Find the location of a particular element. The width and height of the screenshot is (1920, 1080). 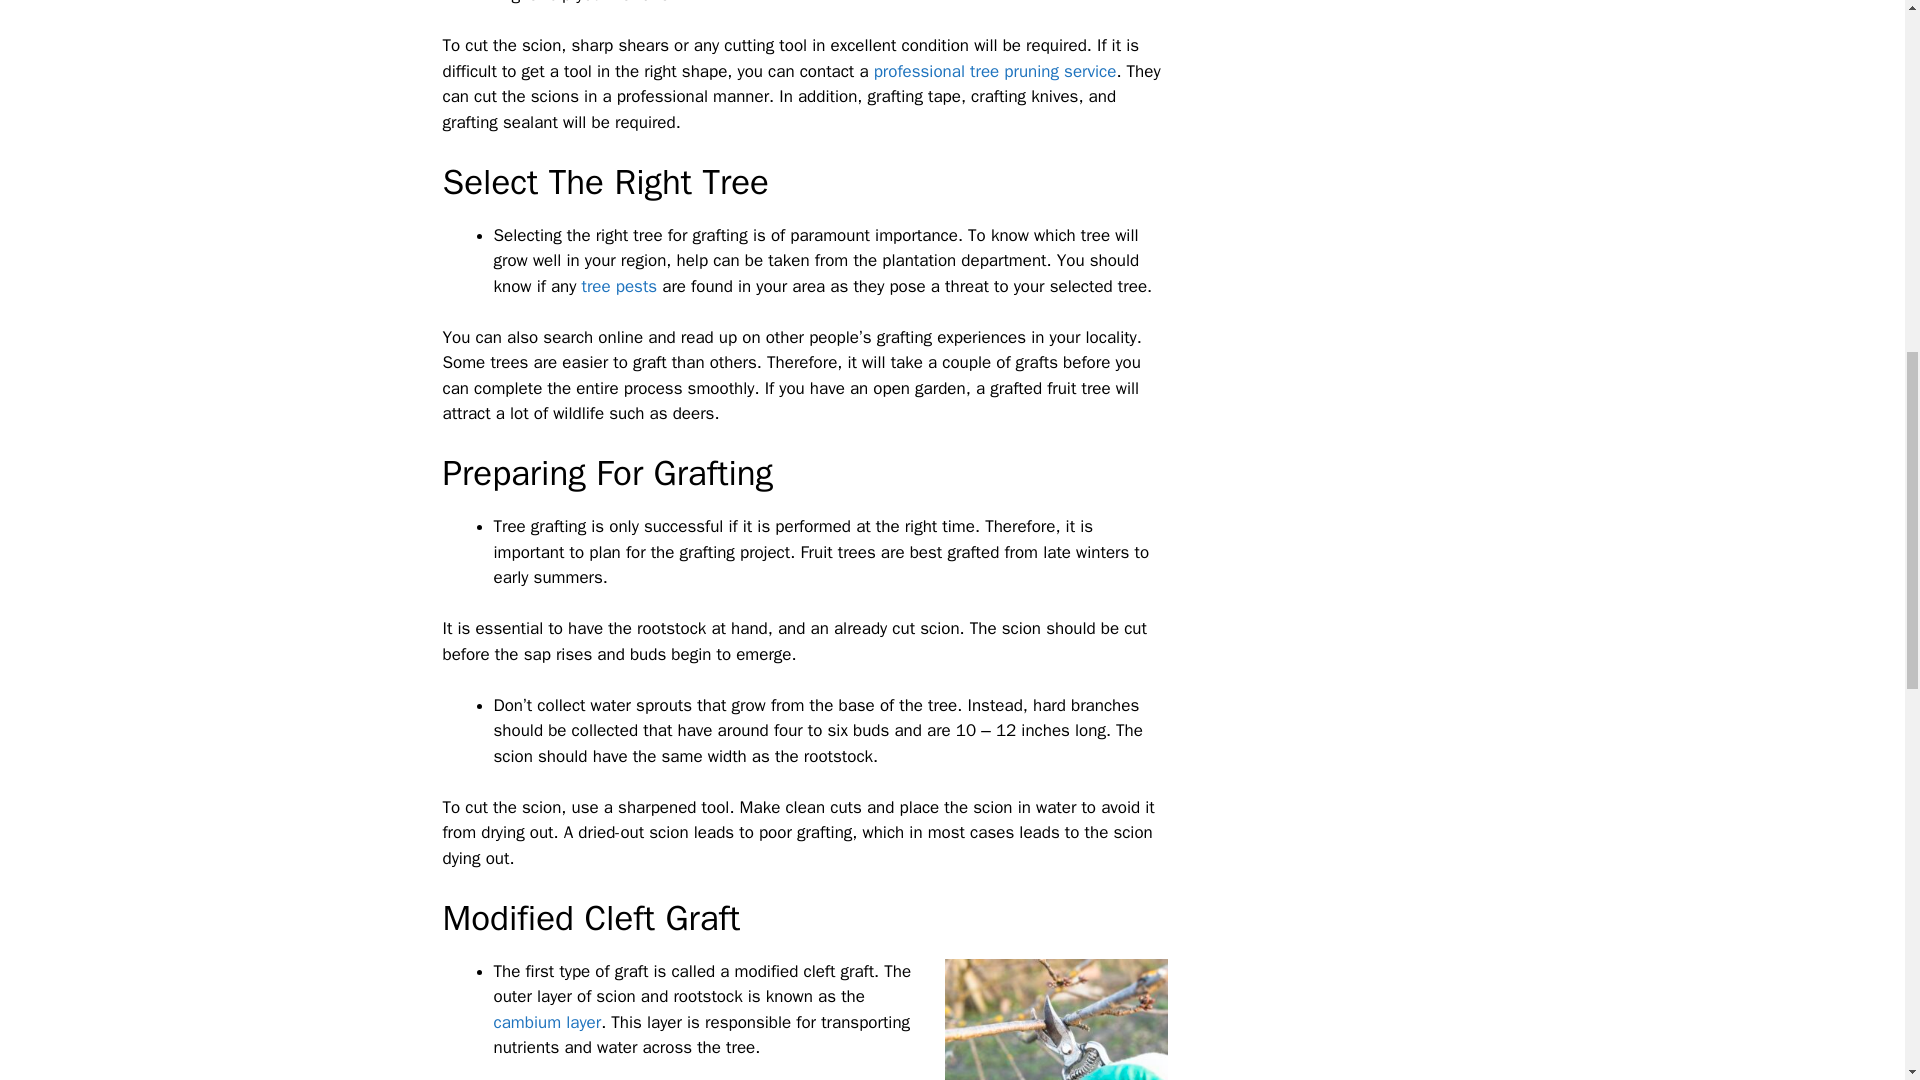

tree pests is located at coordinates (618, 286).